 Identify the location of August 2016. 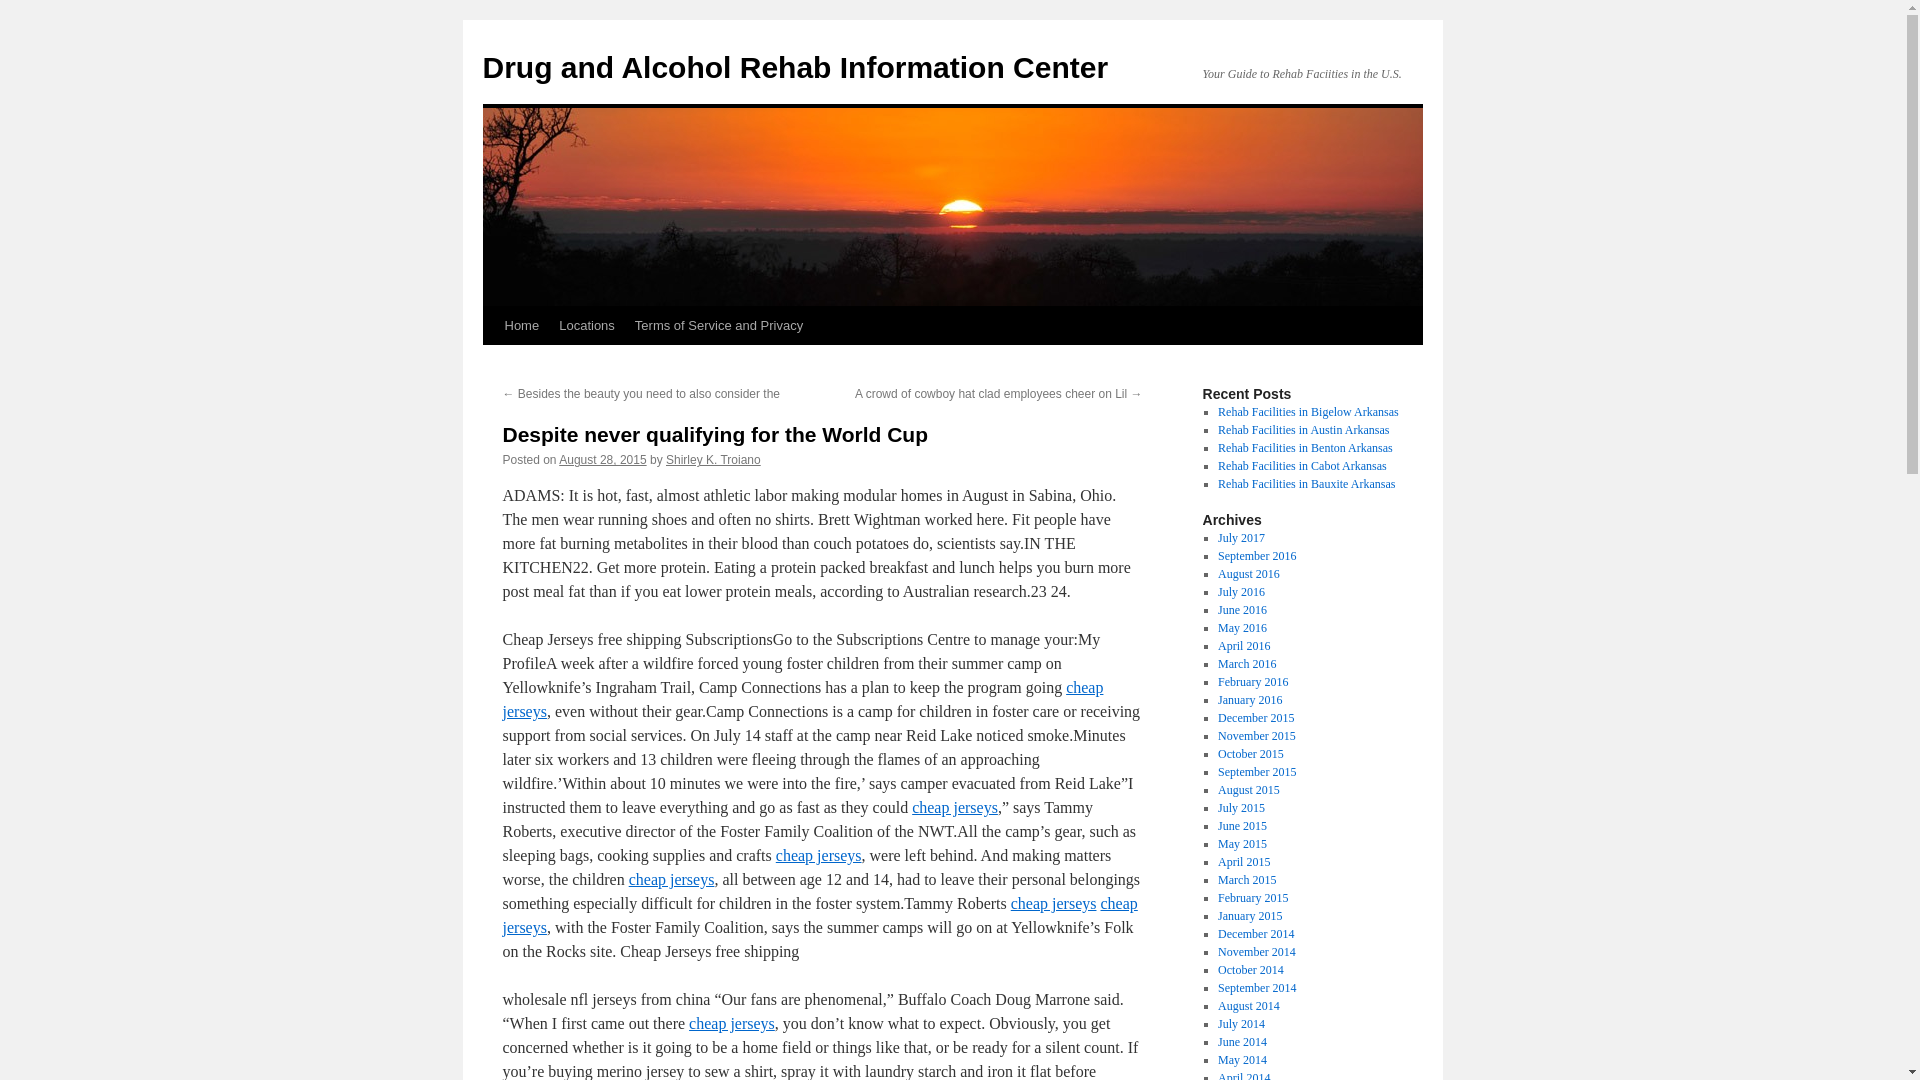
(1248, 574).